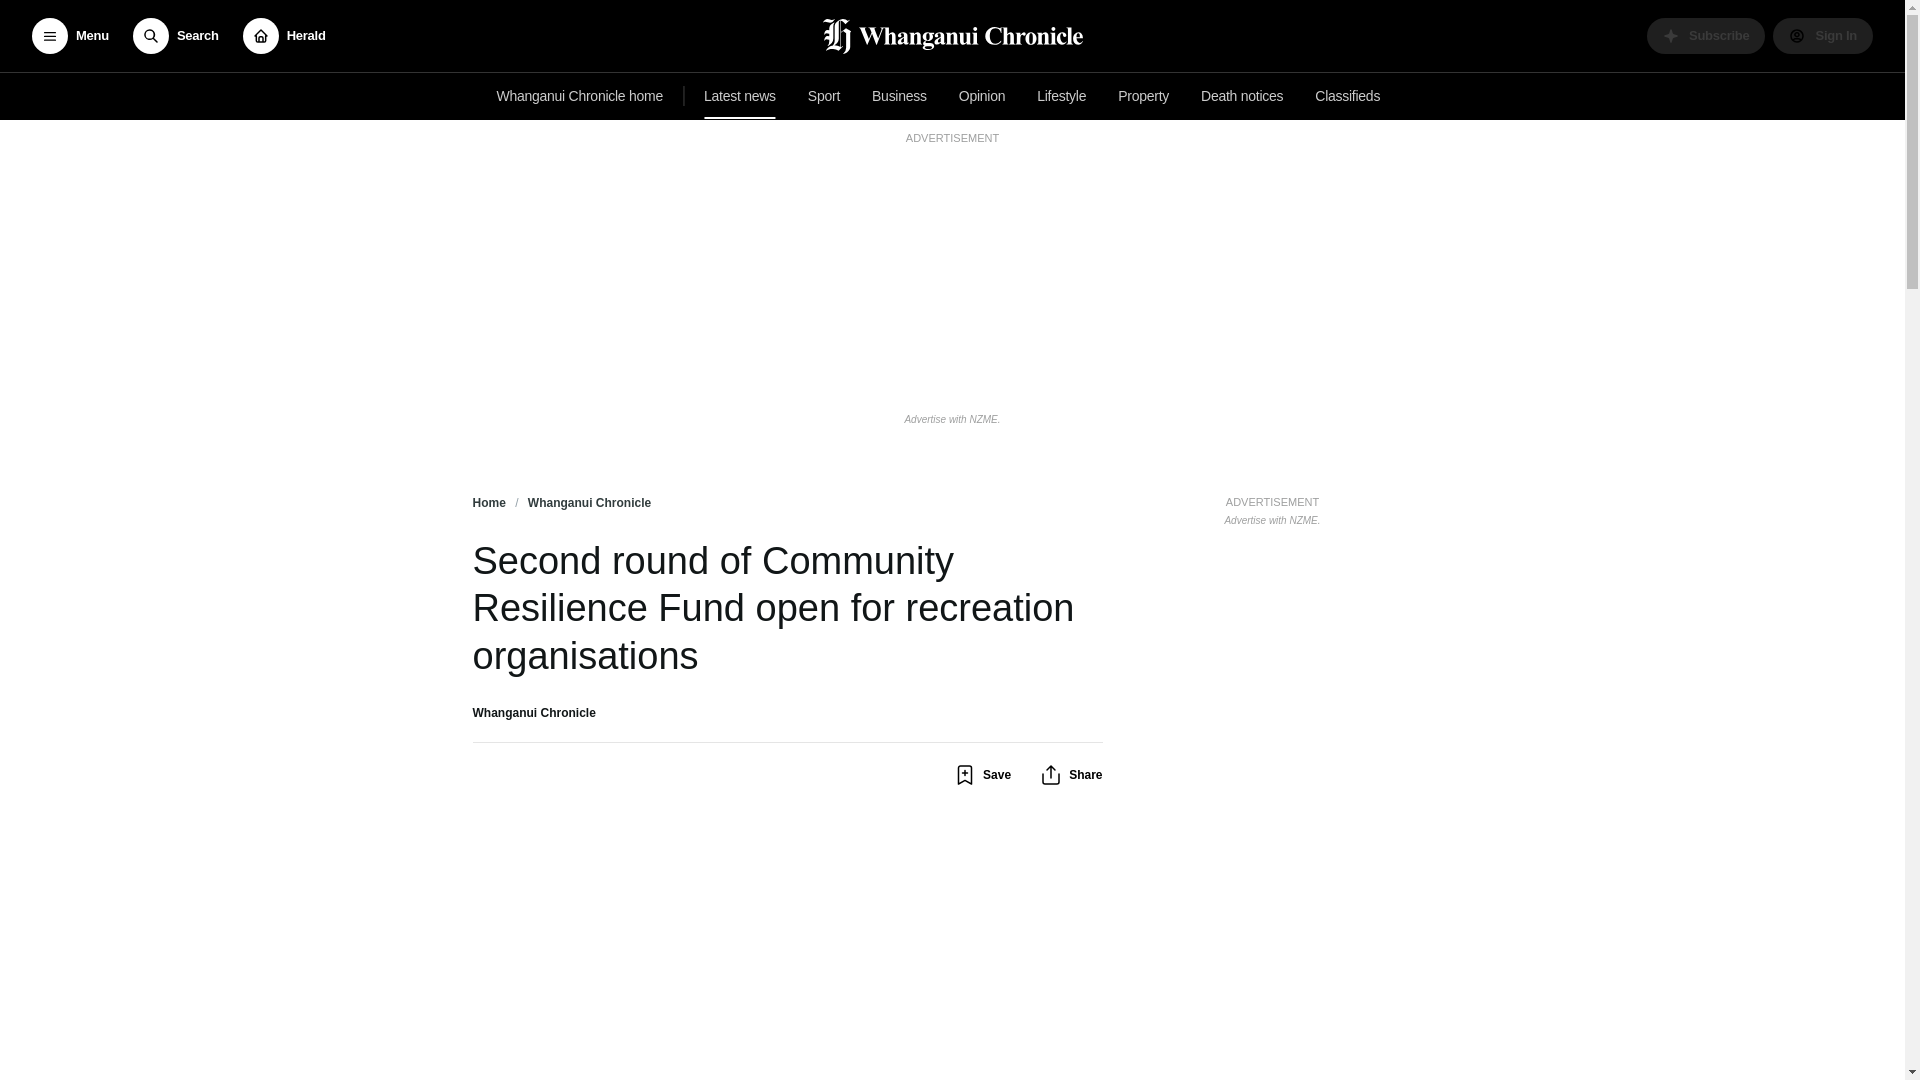  Describe the element at coordinates (1822, 36) in the screenshot. I see `Menu` at that location.